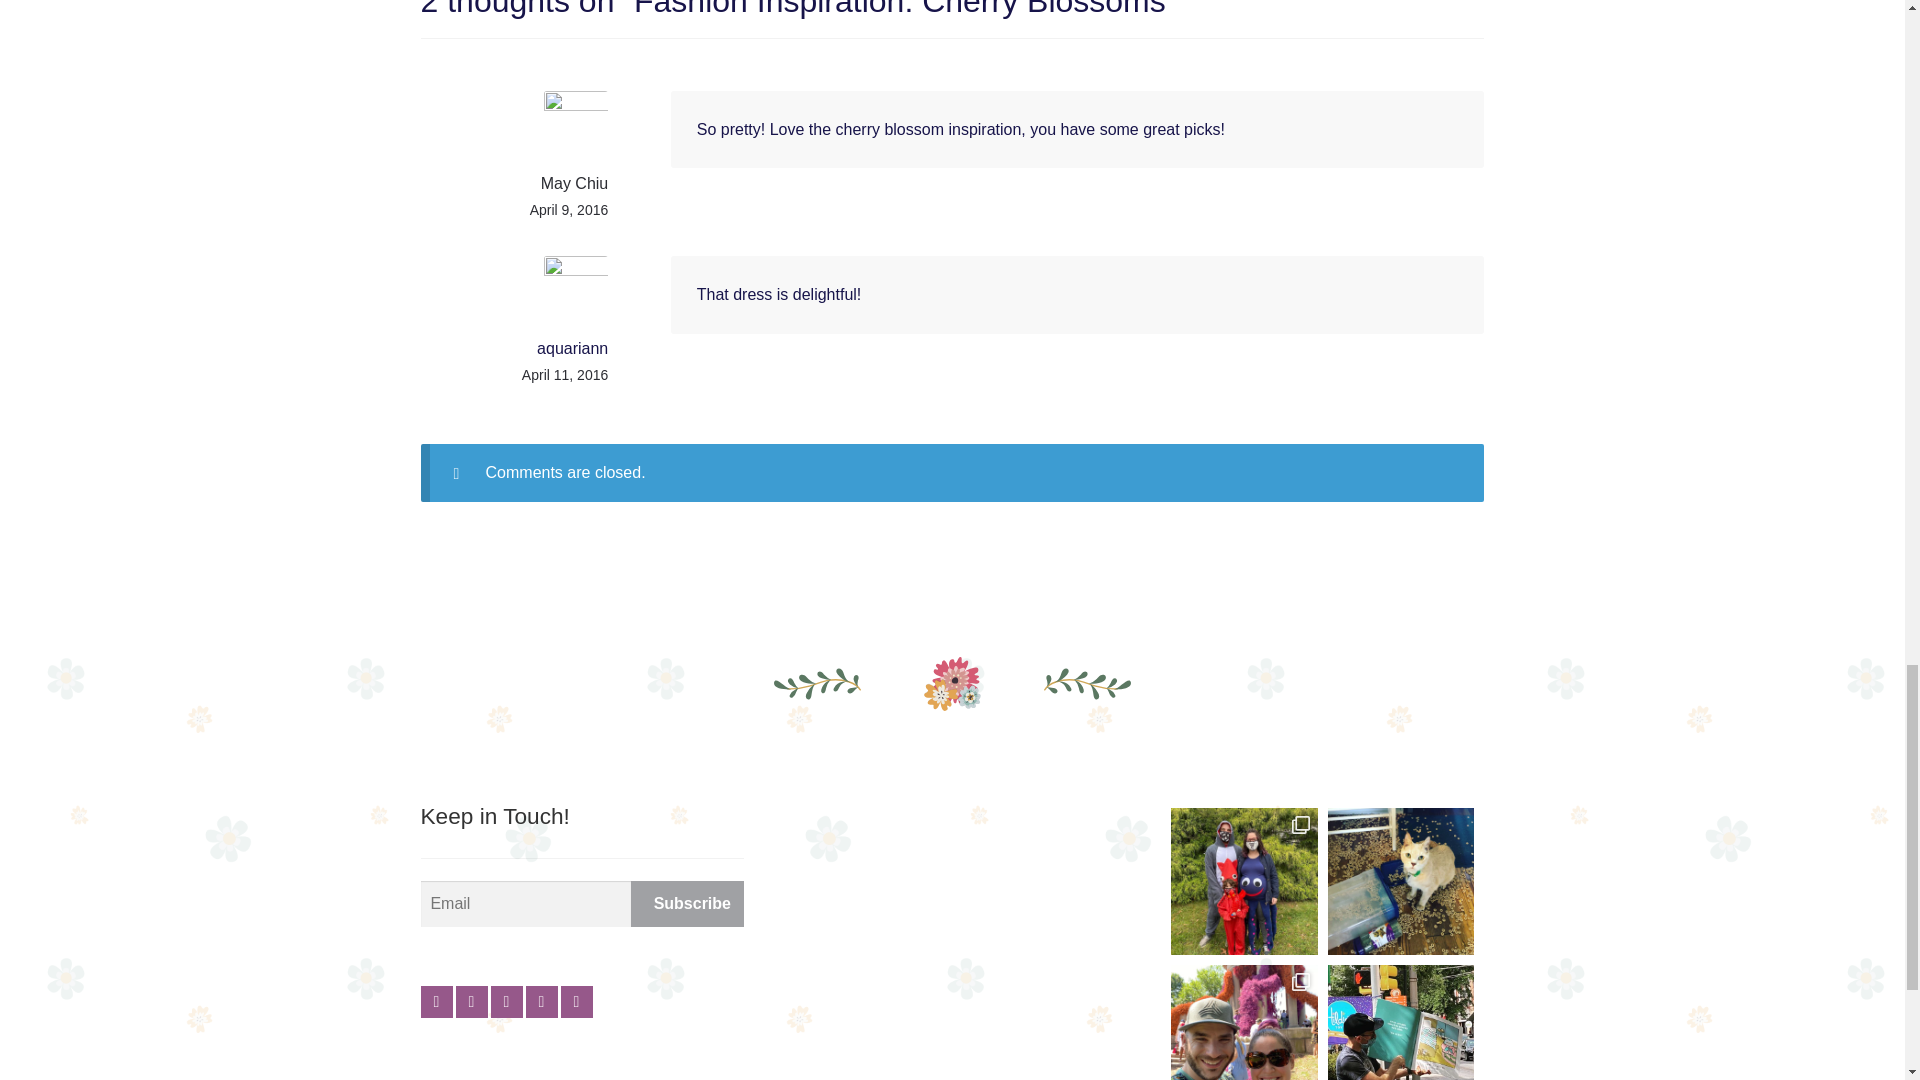  I want to click on Follow Katie Crafts on Instagram, so click(506, 1002).